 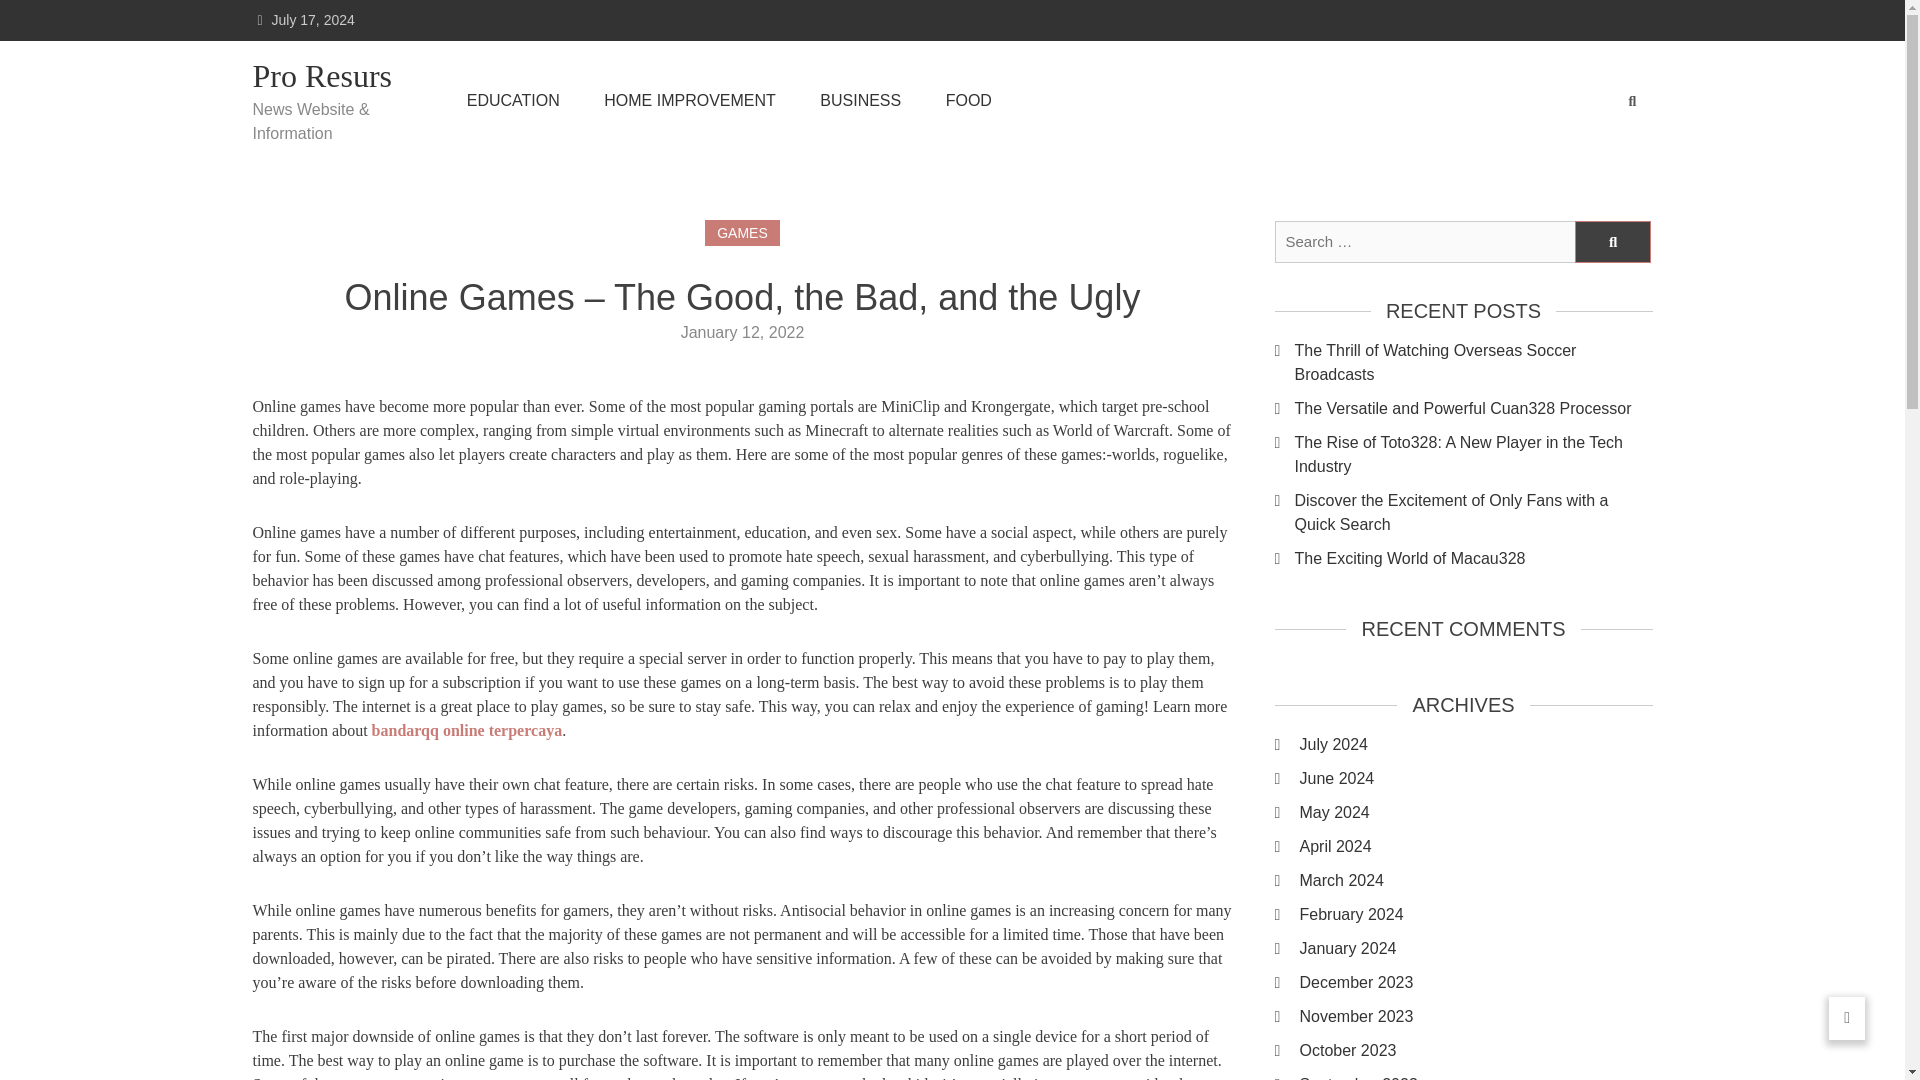 I want to click on February 2024, so click(x=1476, y=914).